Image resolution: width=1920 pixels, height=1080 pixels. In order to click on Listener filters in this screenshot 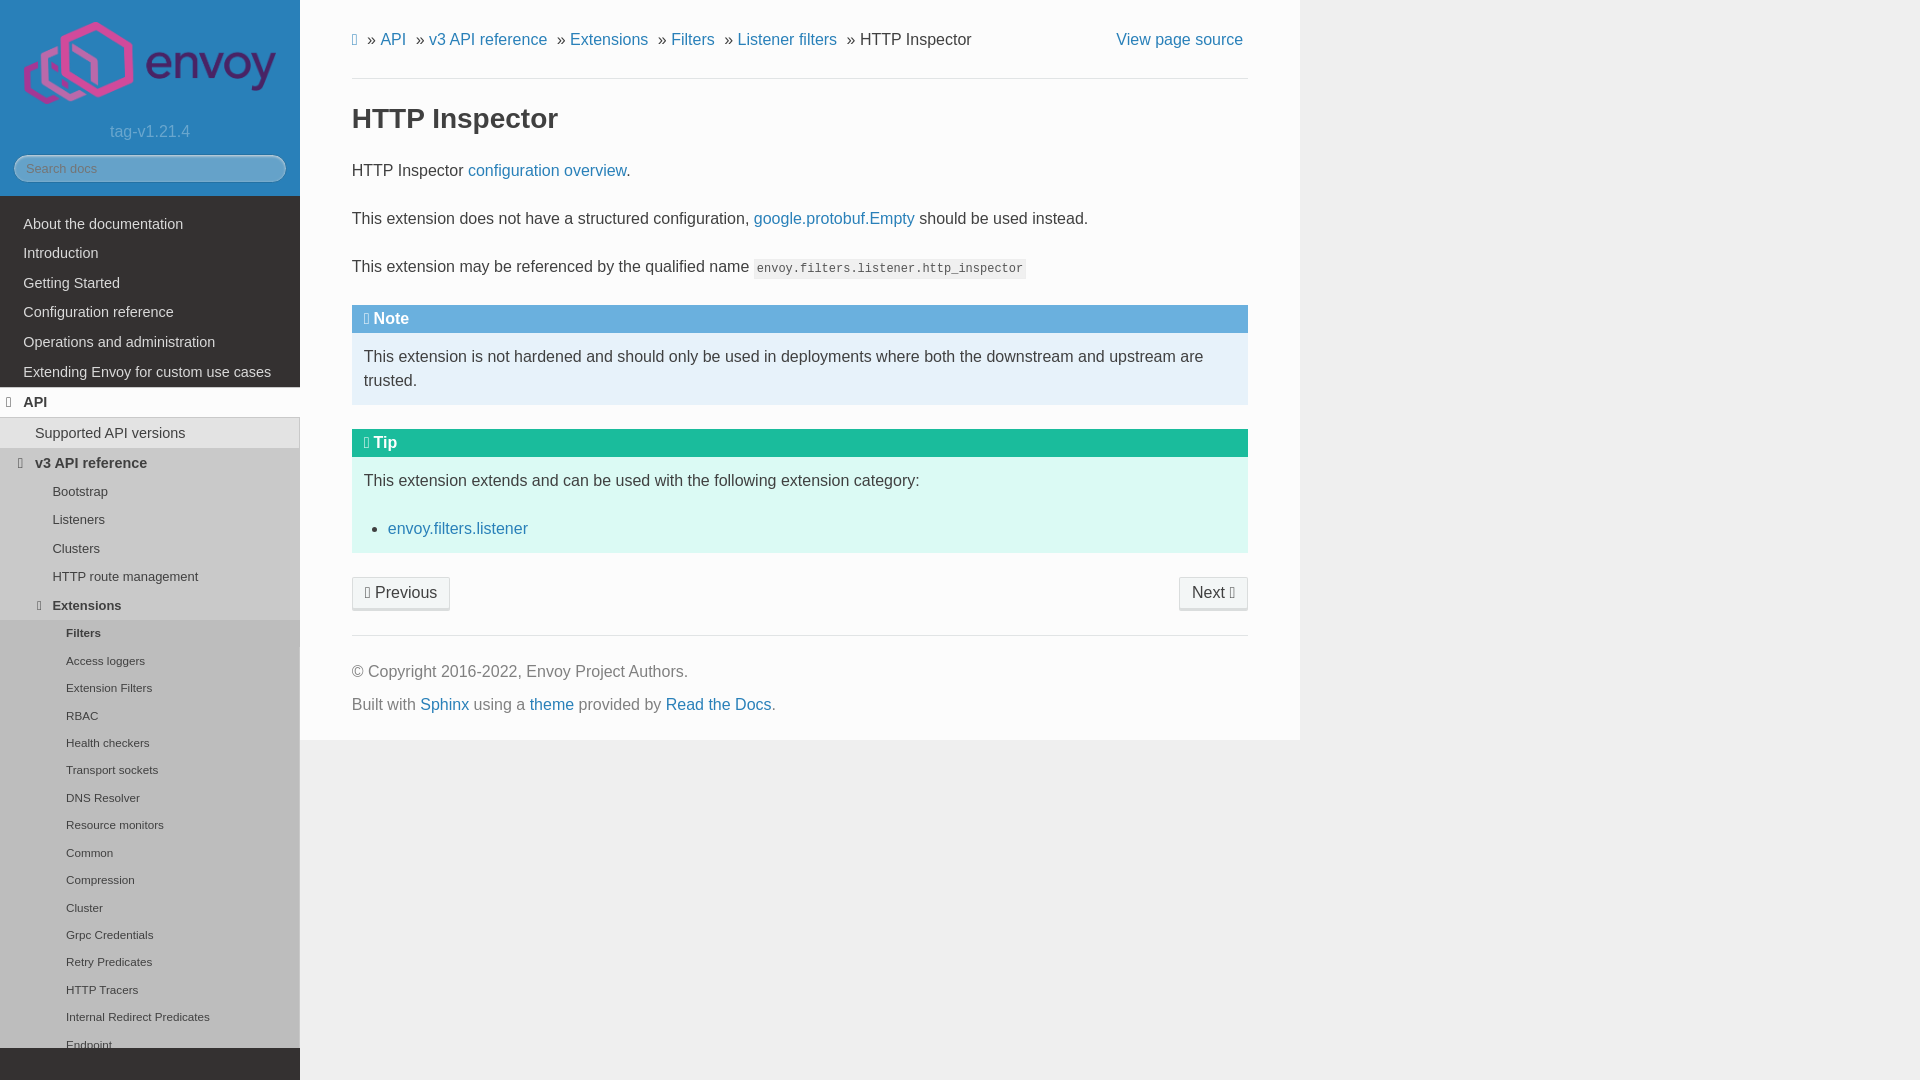, I will do `click(401, 594)`.